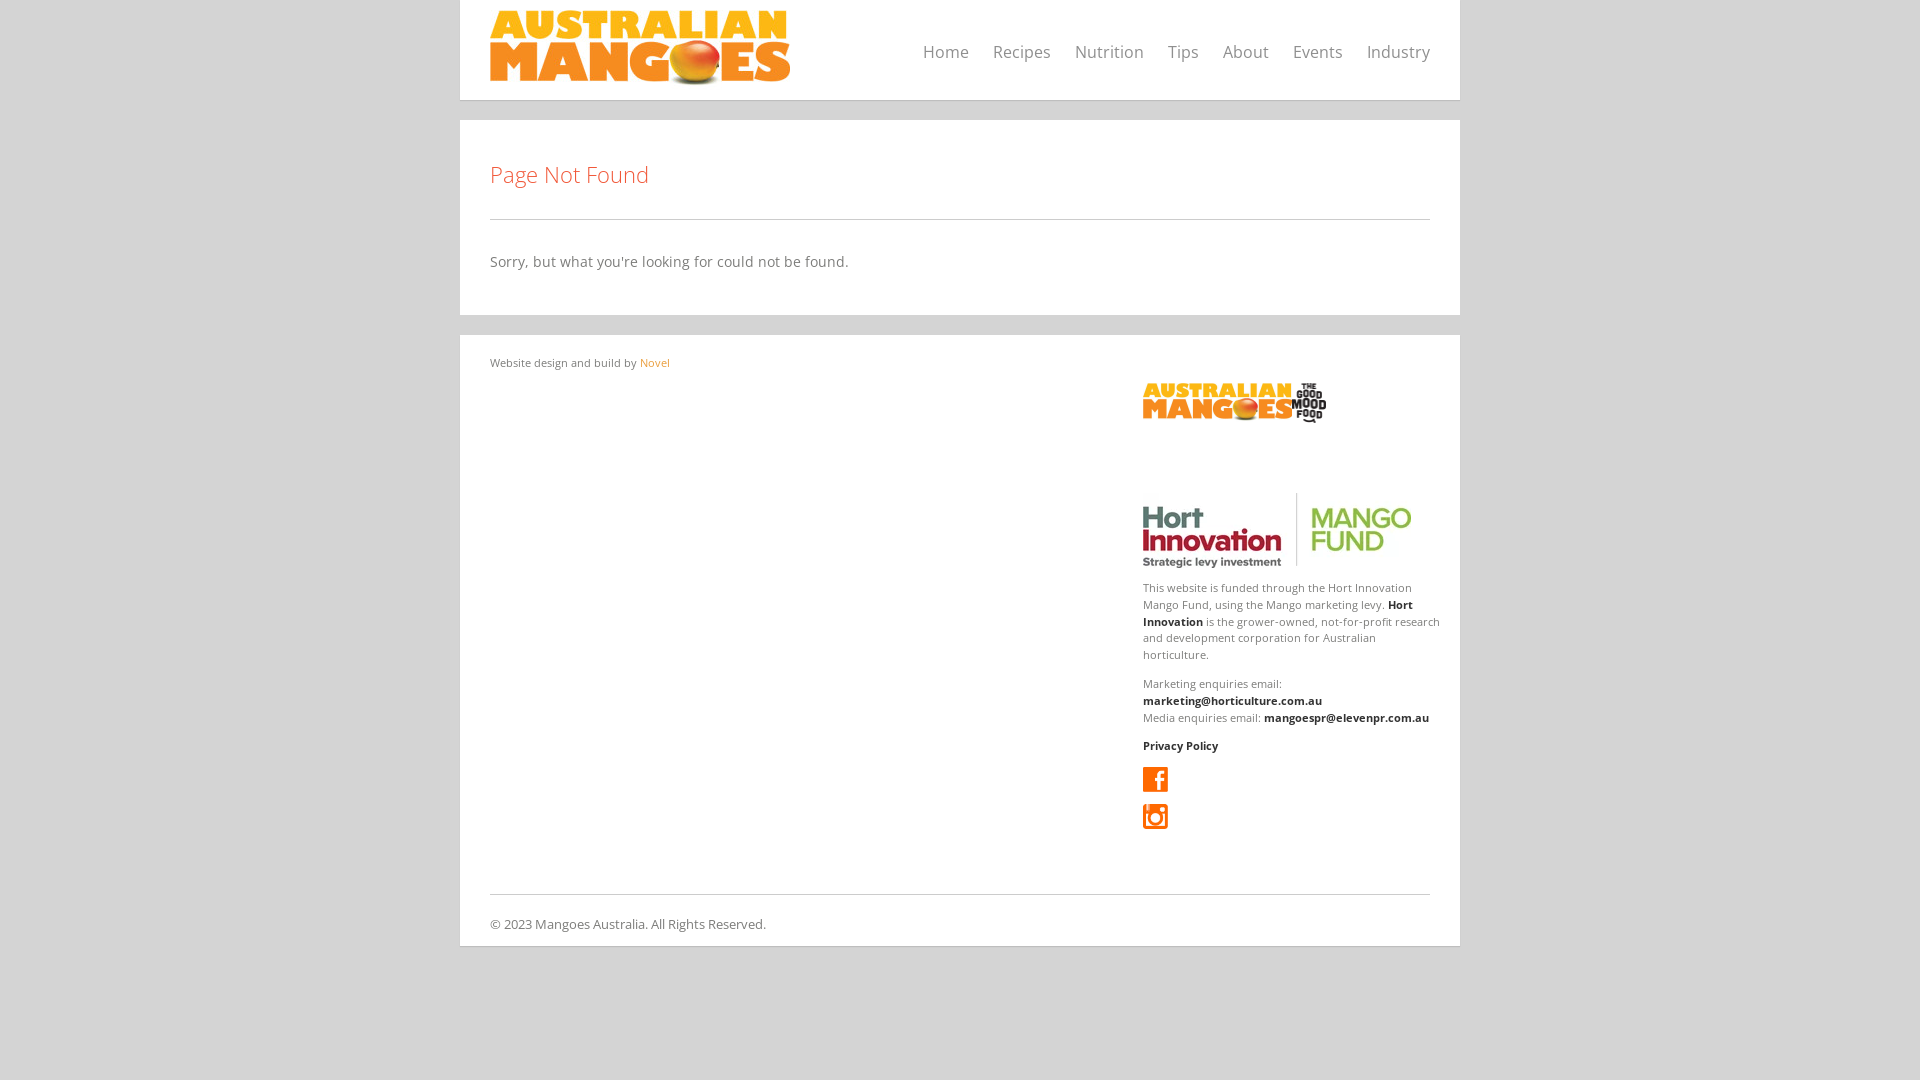 The image size is (1920, 1080). I want to click on Events, so click(1318, 52).